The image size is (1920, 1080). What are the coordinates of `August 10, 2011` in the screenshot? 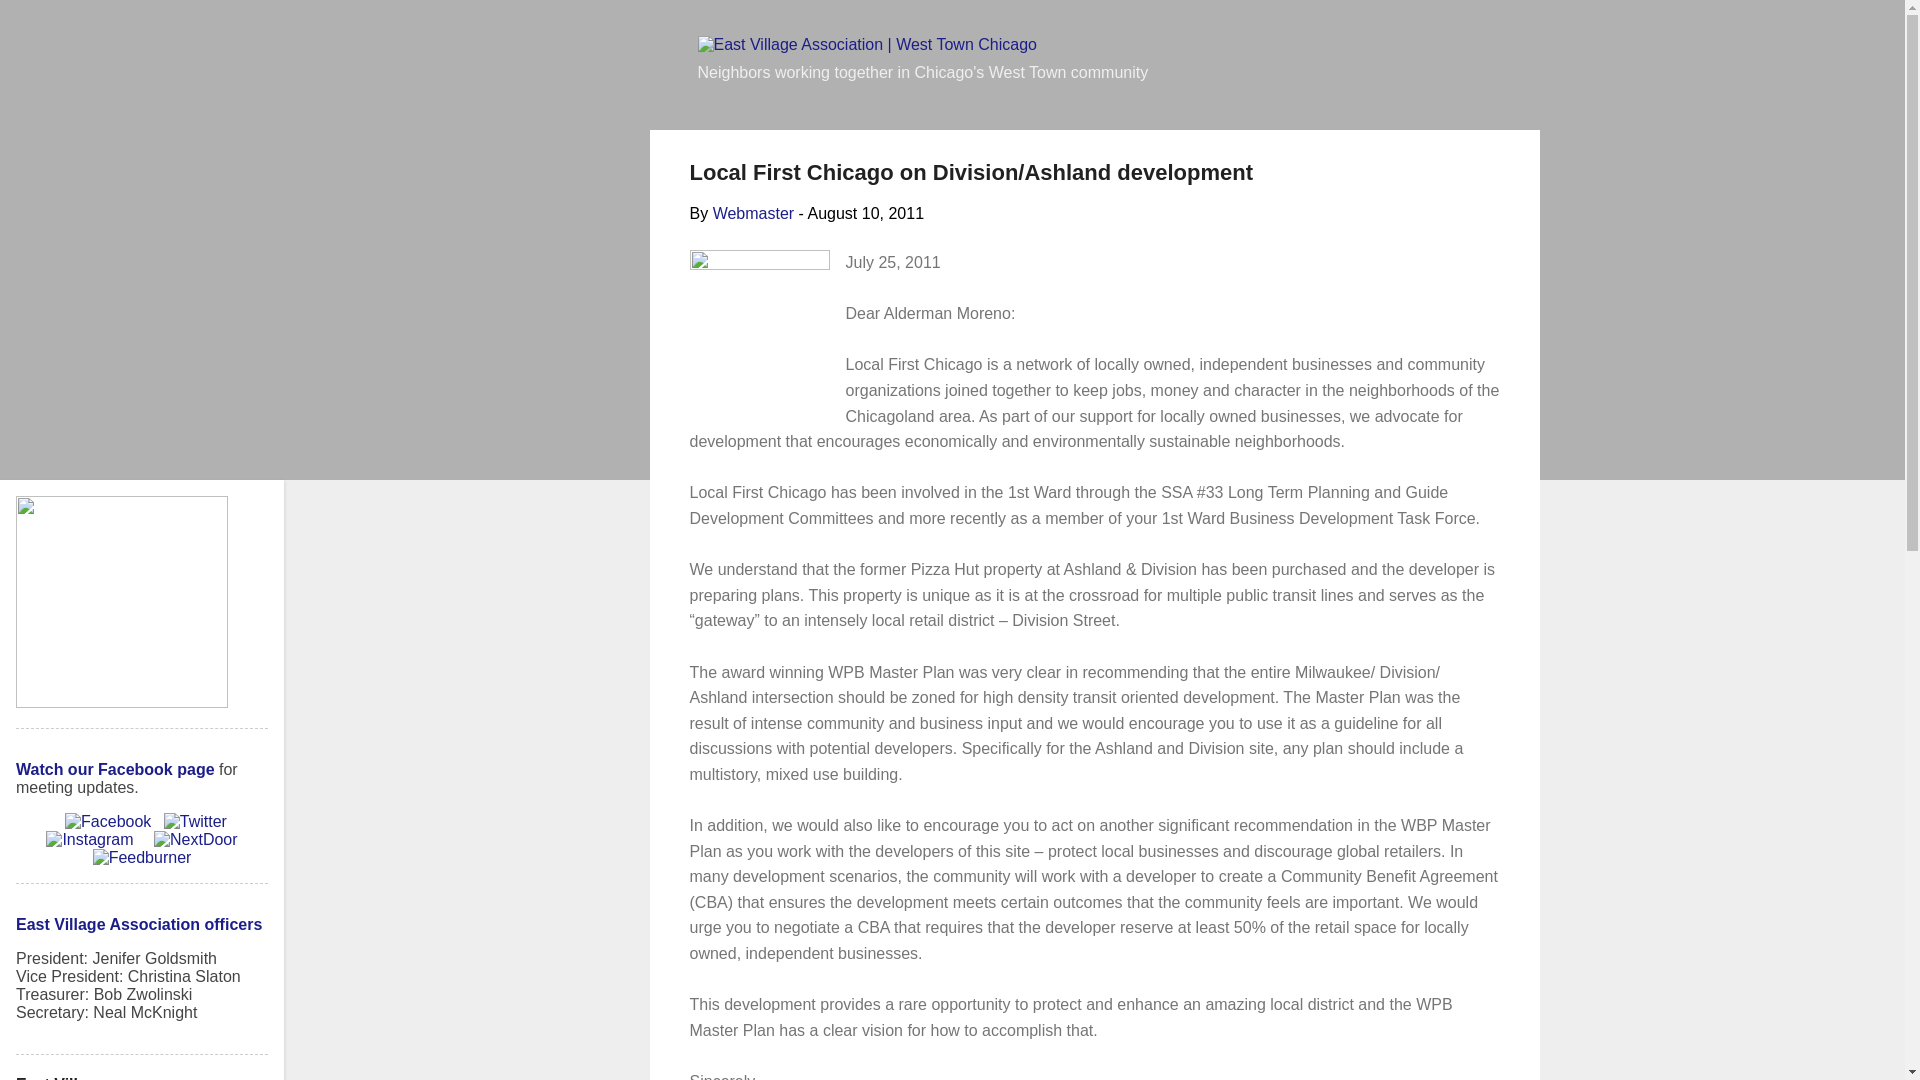 It's located at (864, 214).